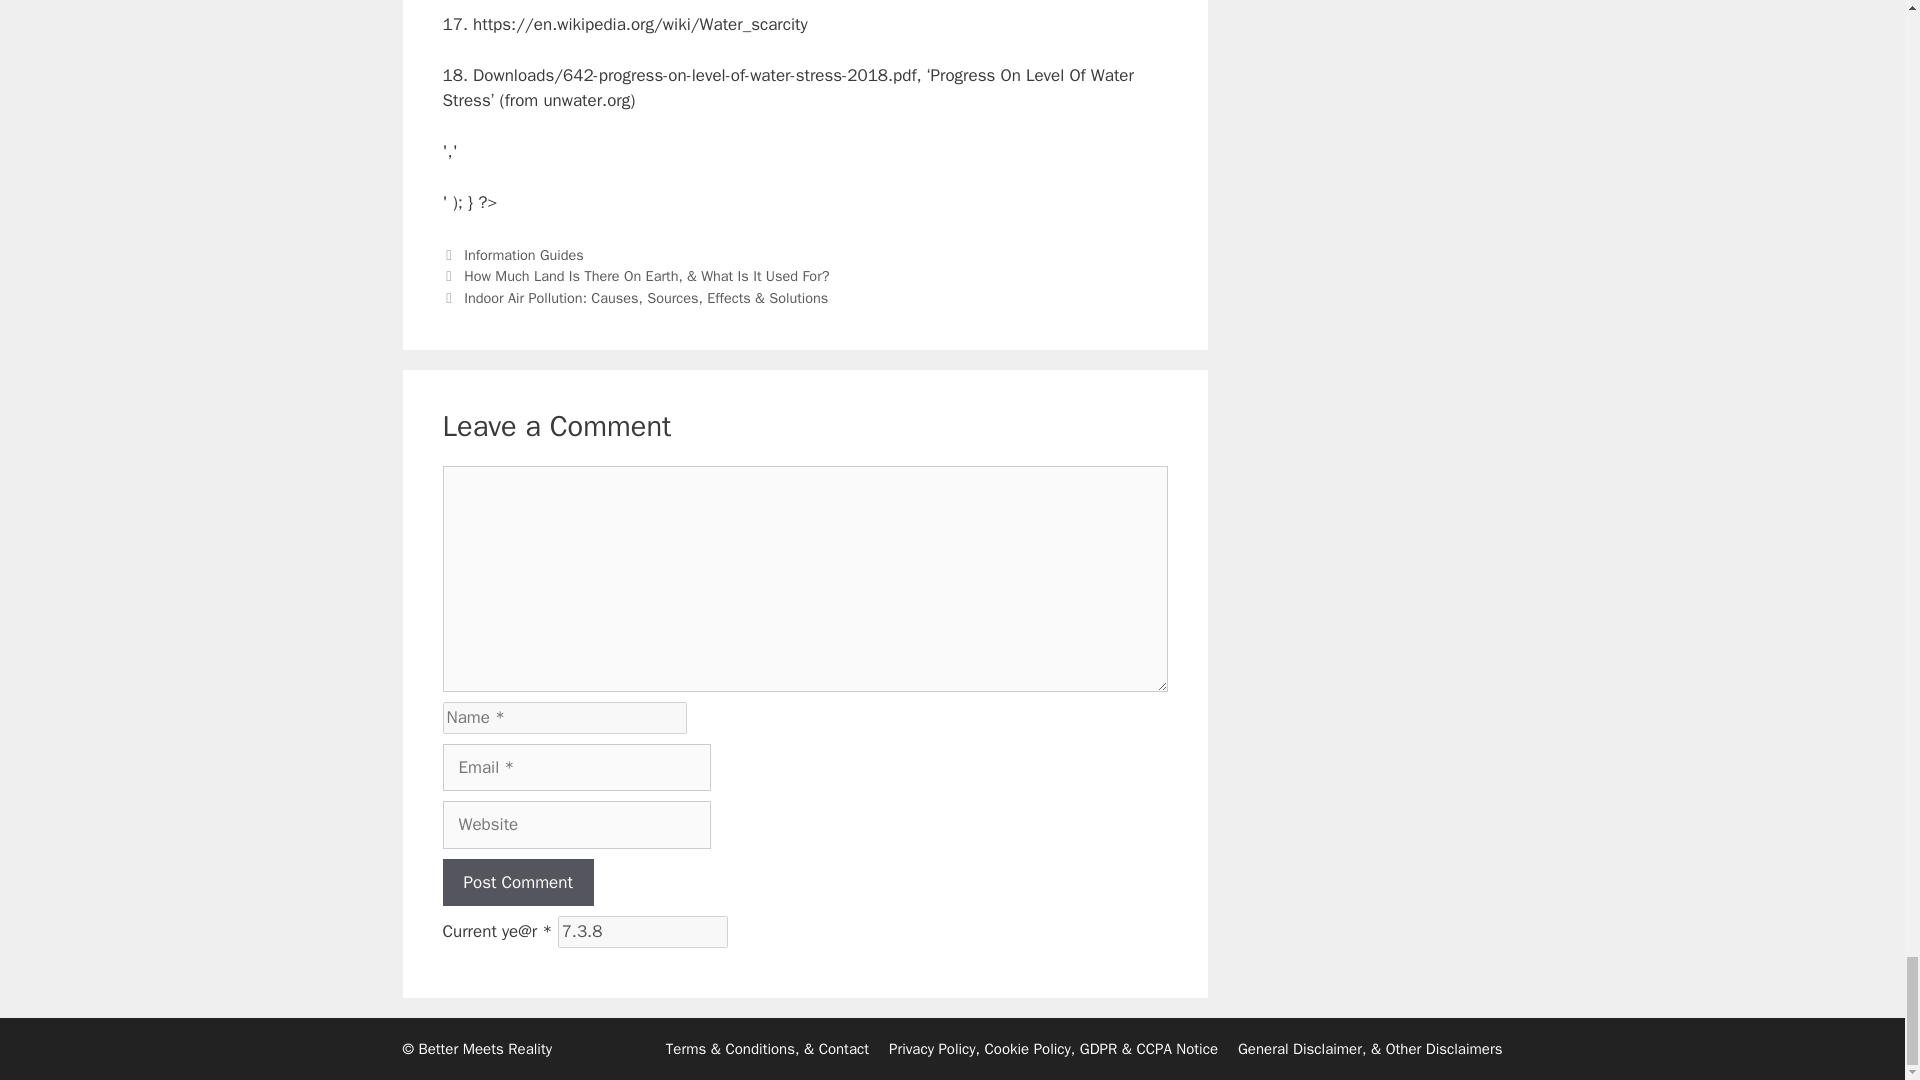 Image resolution: width=1920 pixels, height=1080 pixels. I want to click on Post Comment, so click(517, 882).